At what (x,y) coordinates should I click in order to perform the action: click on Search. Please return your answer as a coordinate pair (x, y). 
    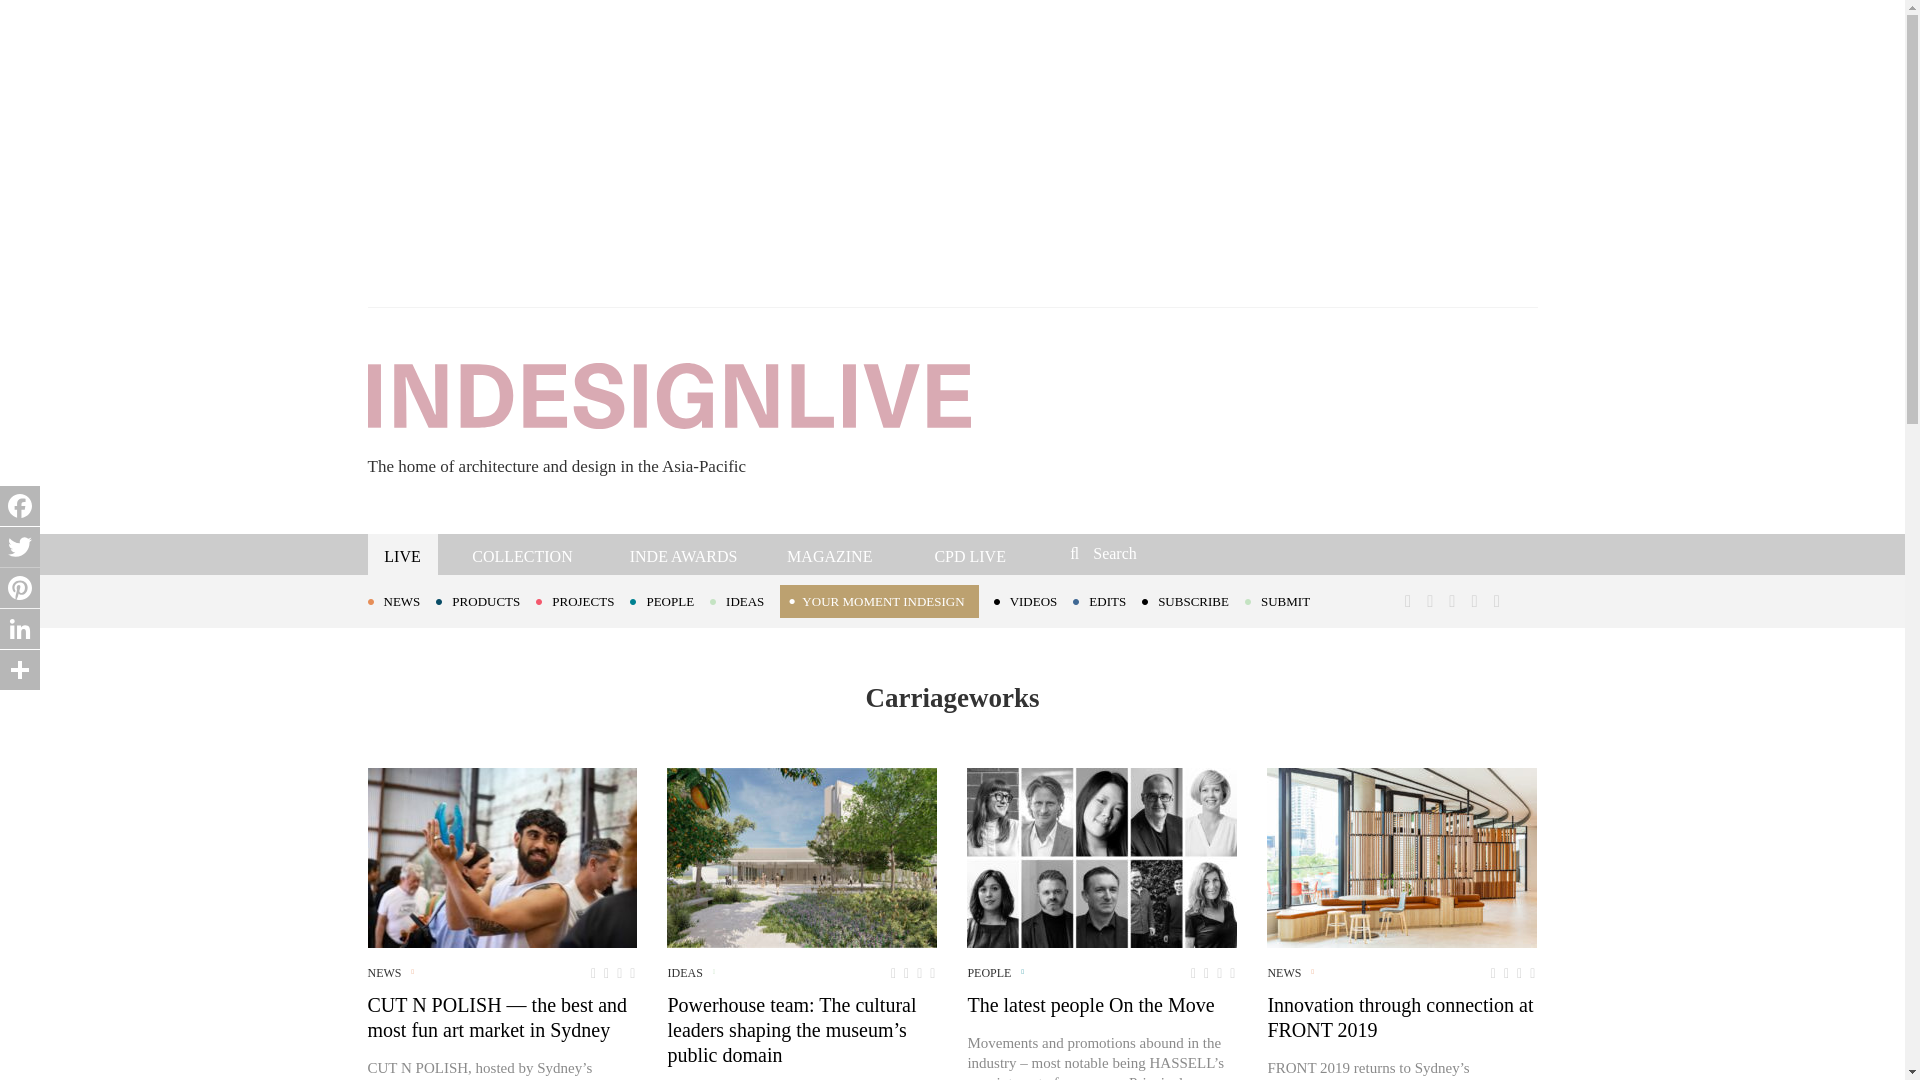
    Looking at the image, I should click on (1204, 552).